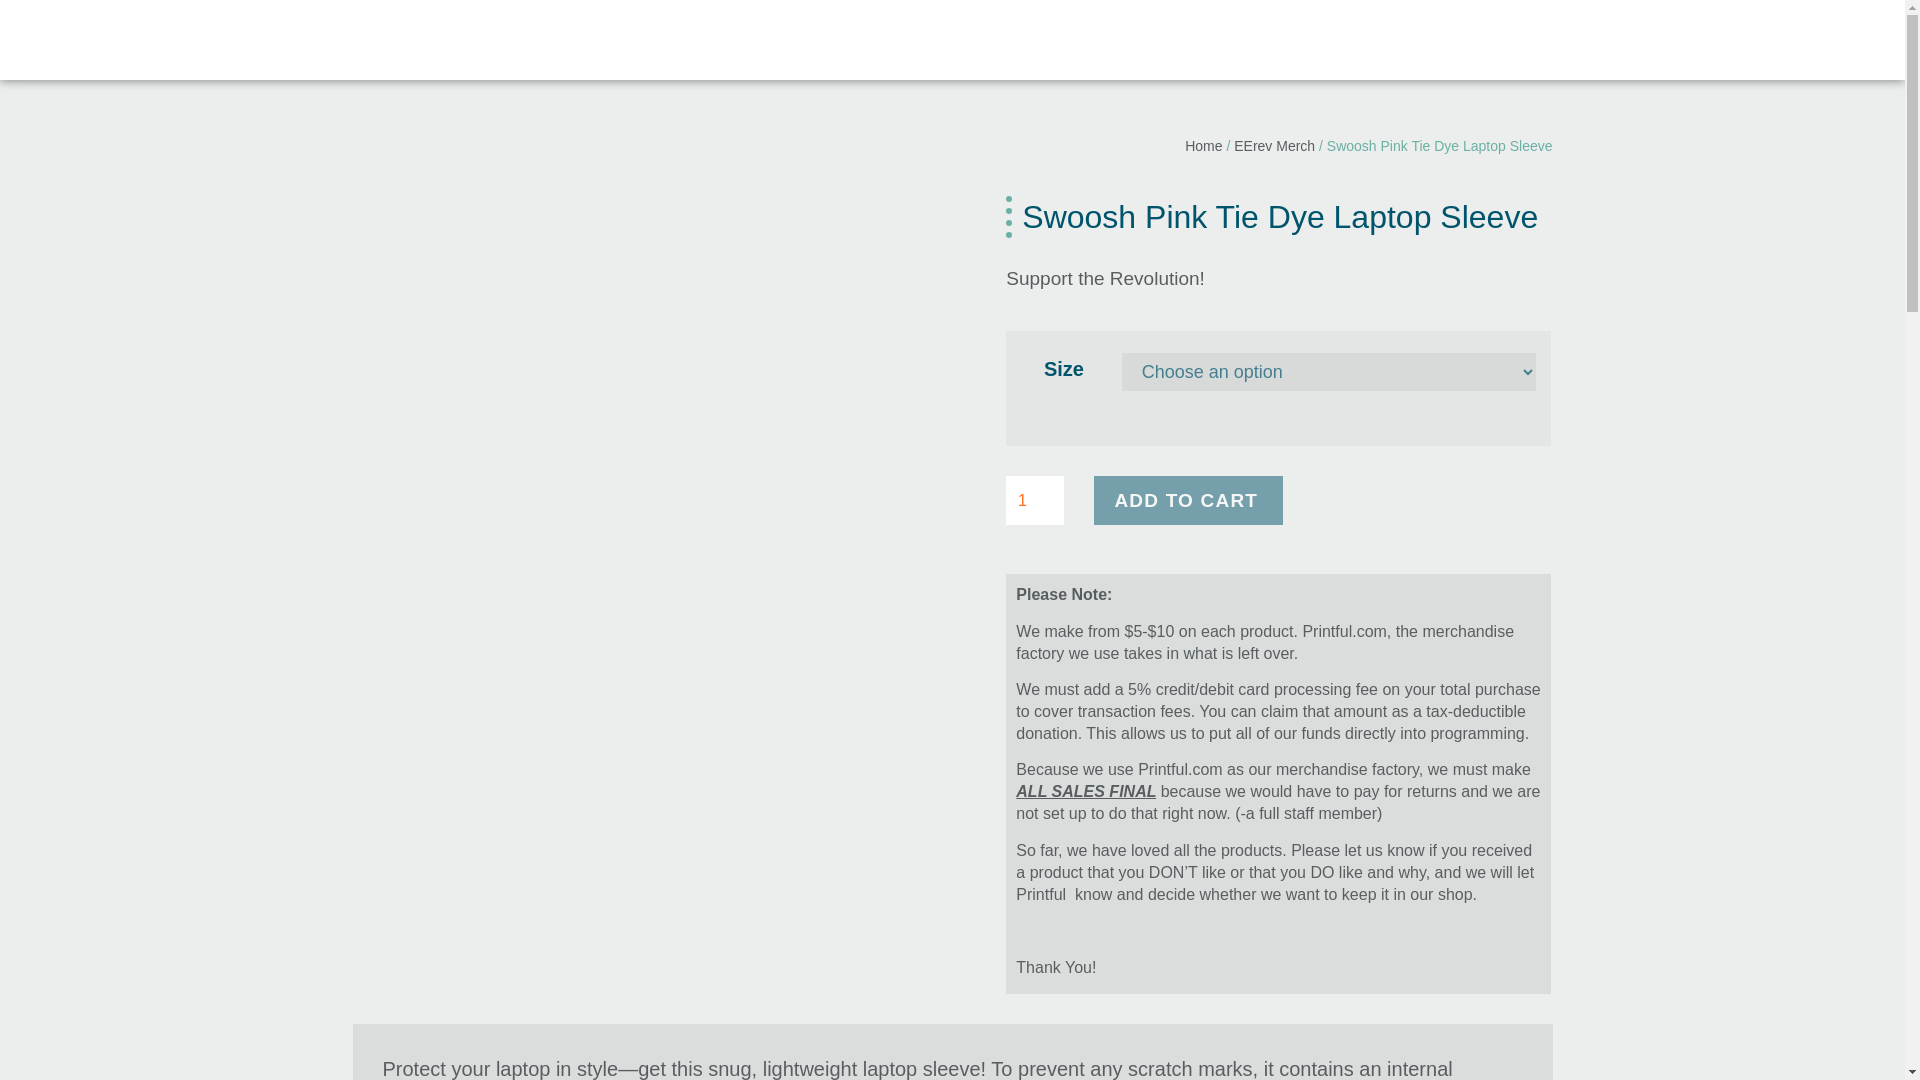 The image size is (1920, 1080). I want to click on Home, so click(1202, 146).